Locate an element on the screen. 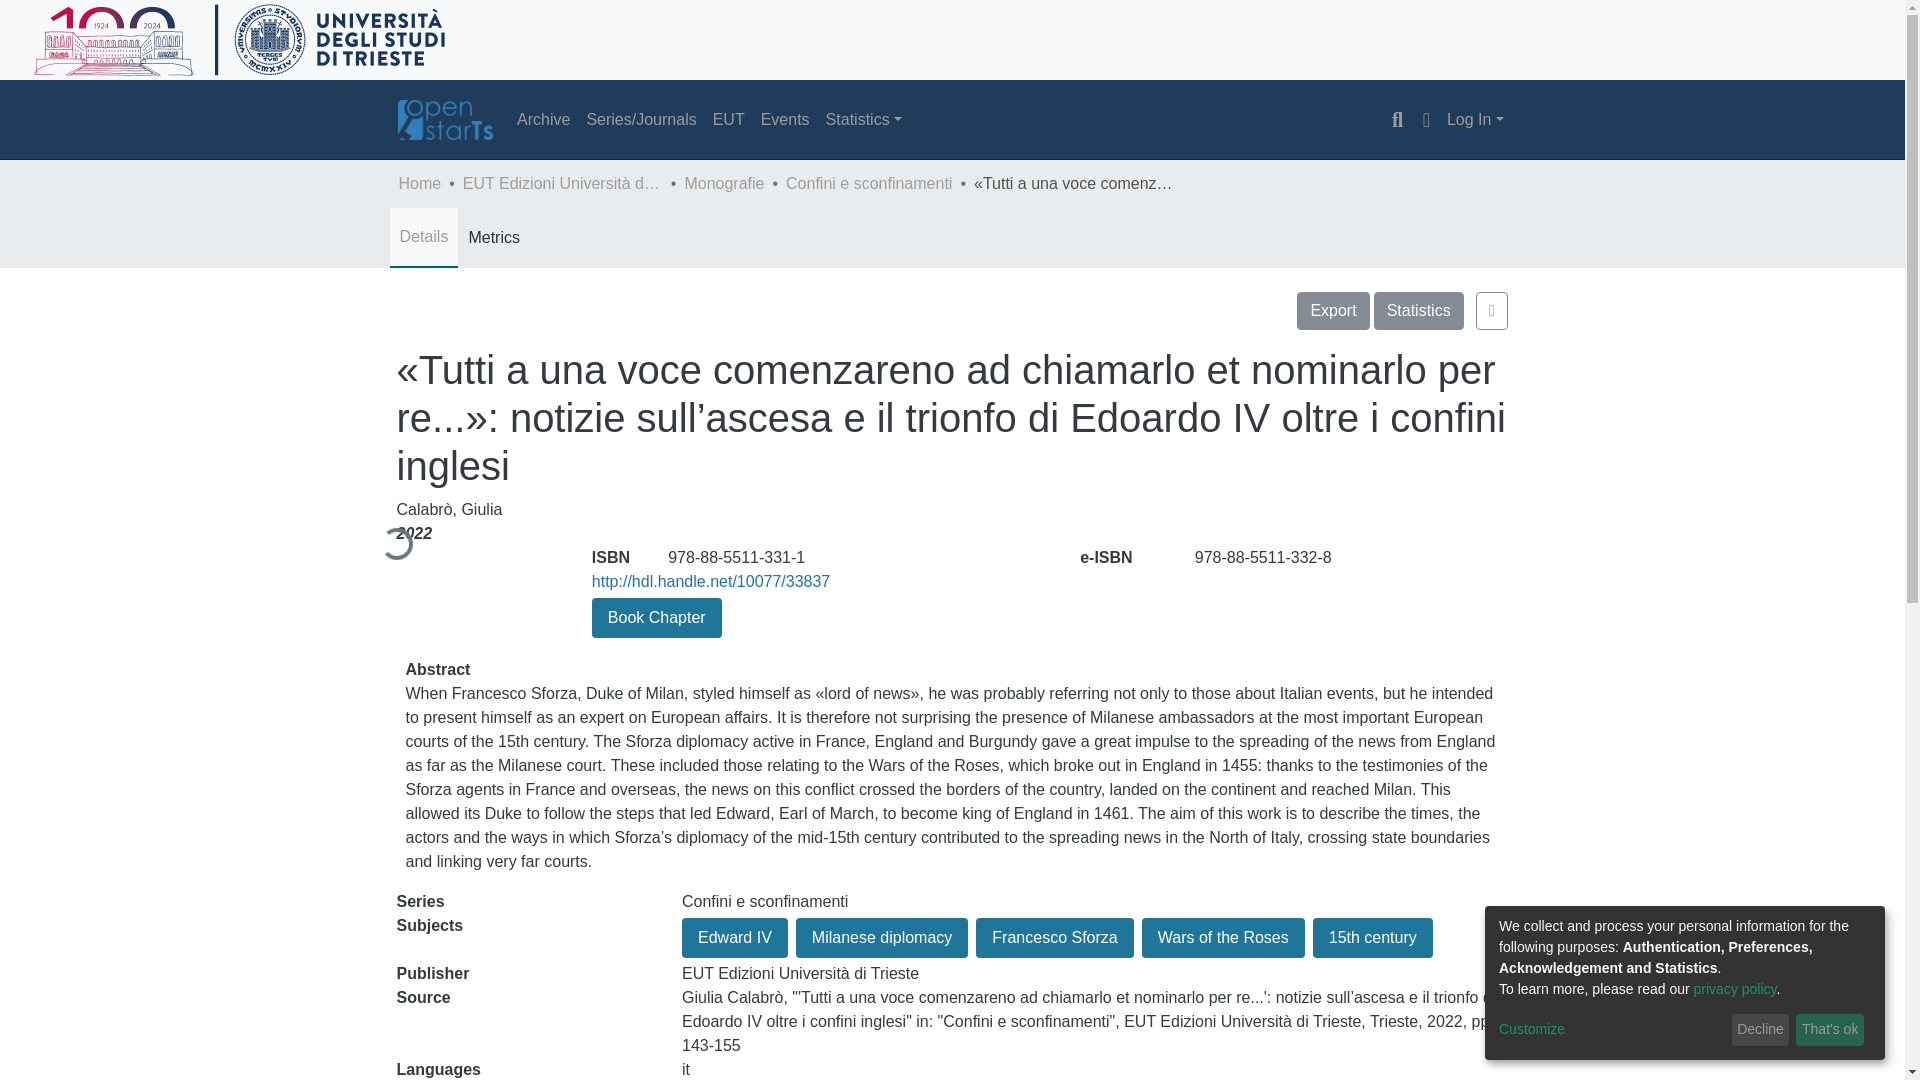  EUT is located at coordinates (728, 120).